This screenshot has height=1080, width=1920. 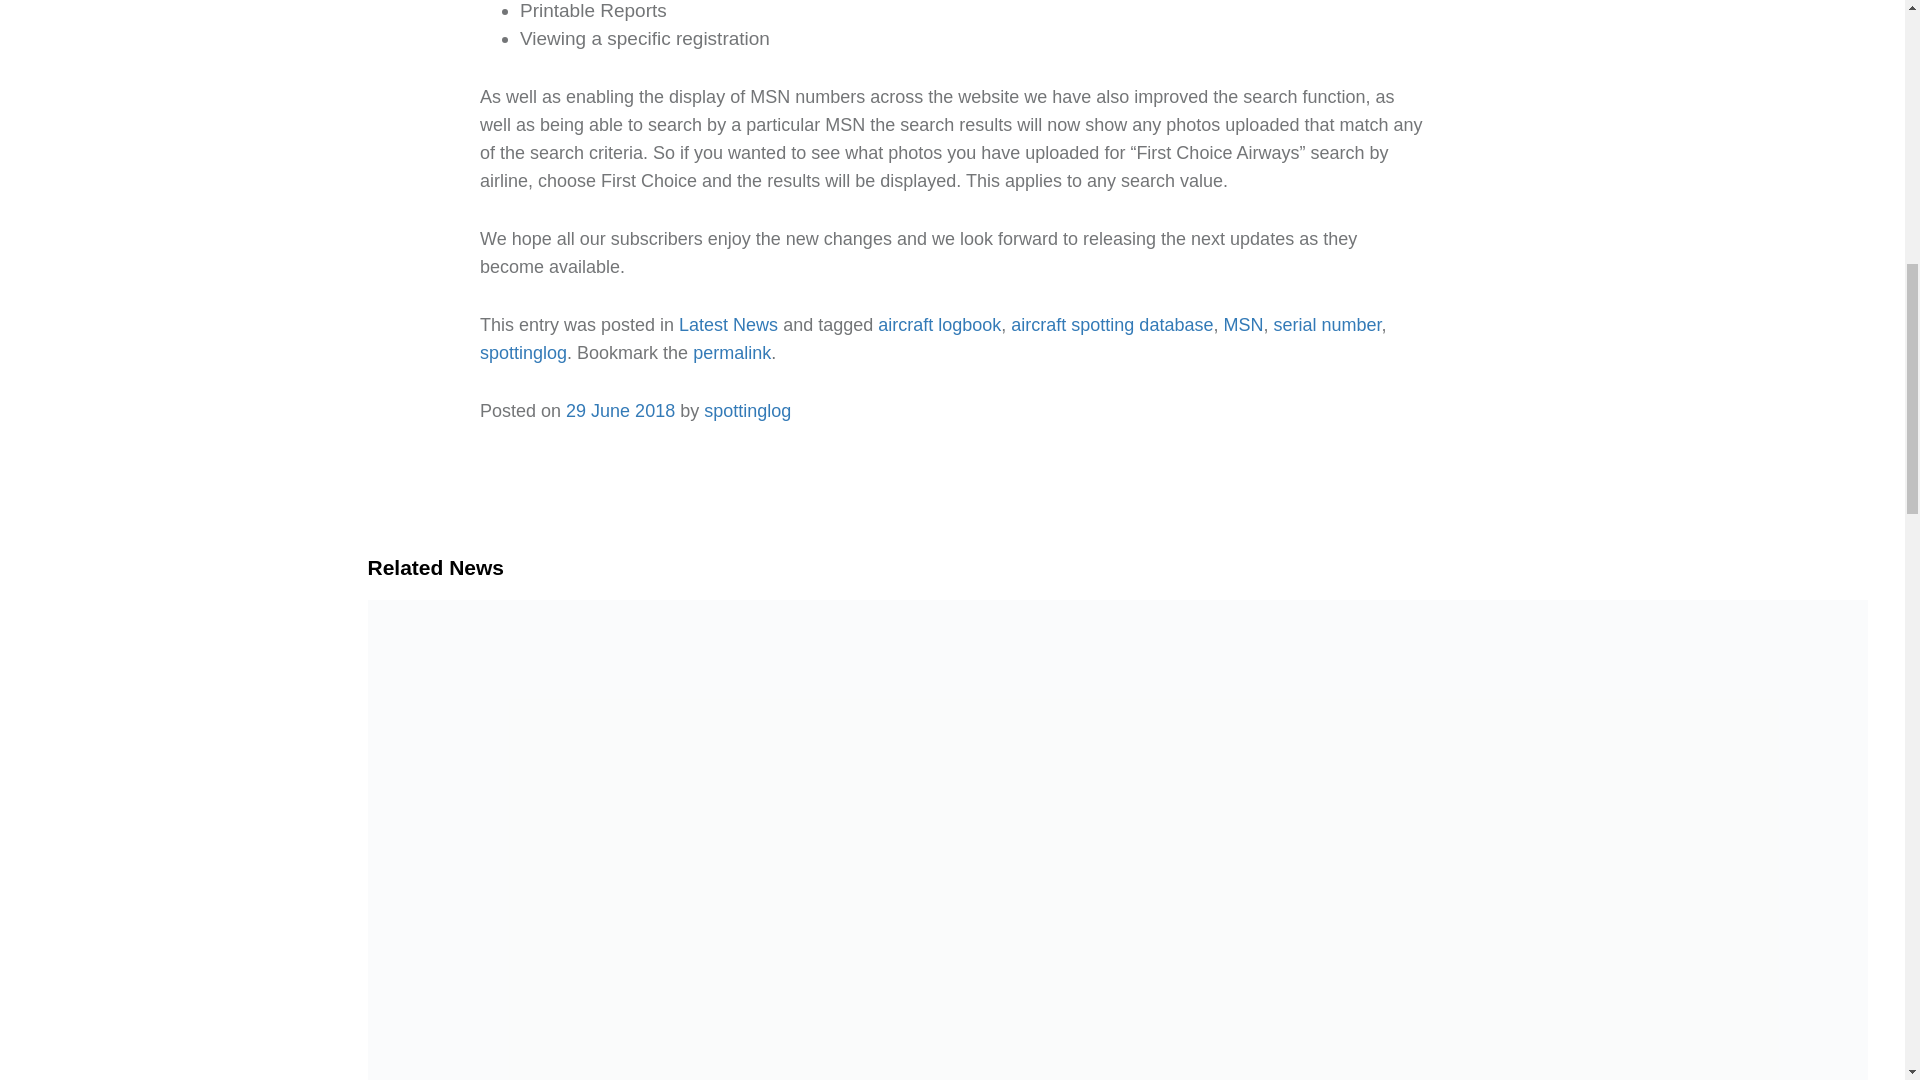 I want to click on Latest News, so click(x=728, y=324).